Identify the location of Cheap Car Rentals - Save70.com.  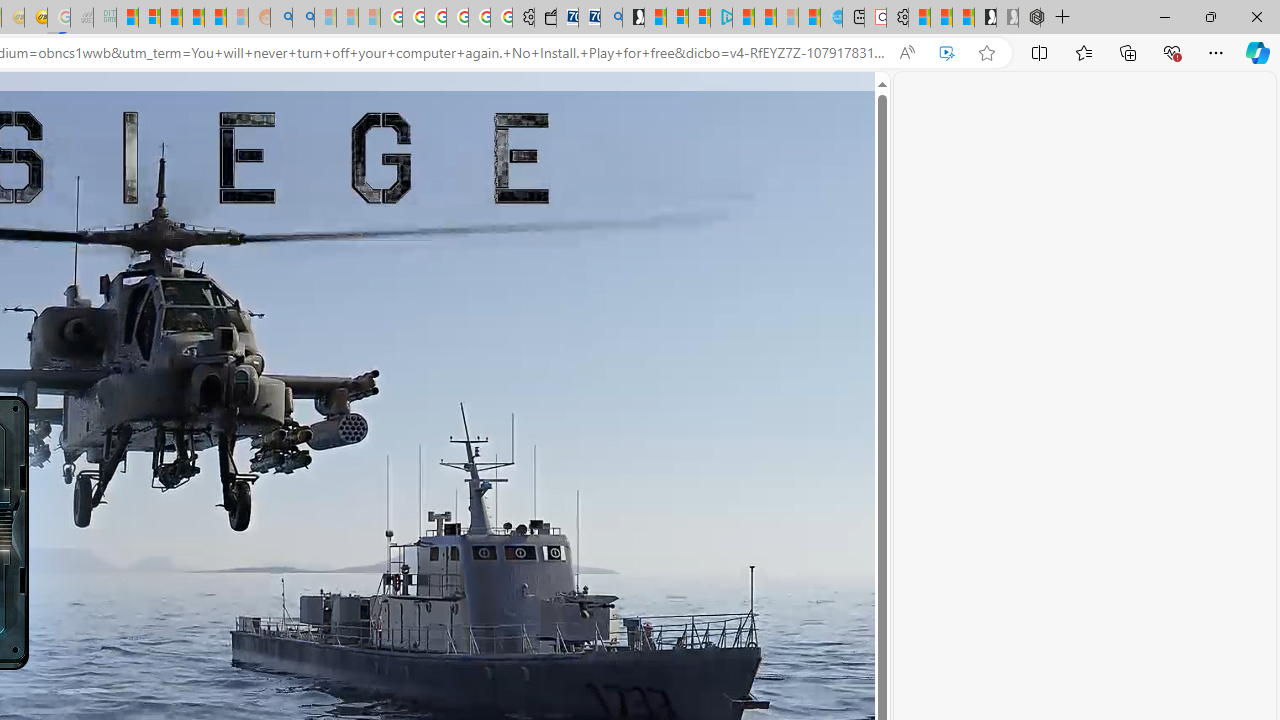
(589, 18).